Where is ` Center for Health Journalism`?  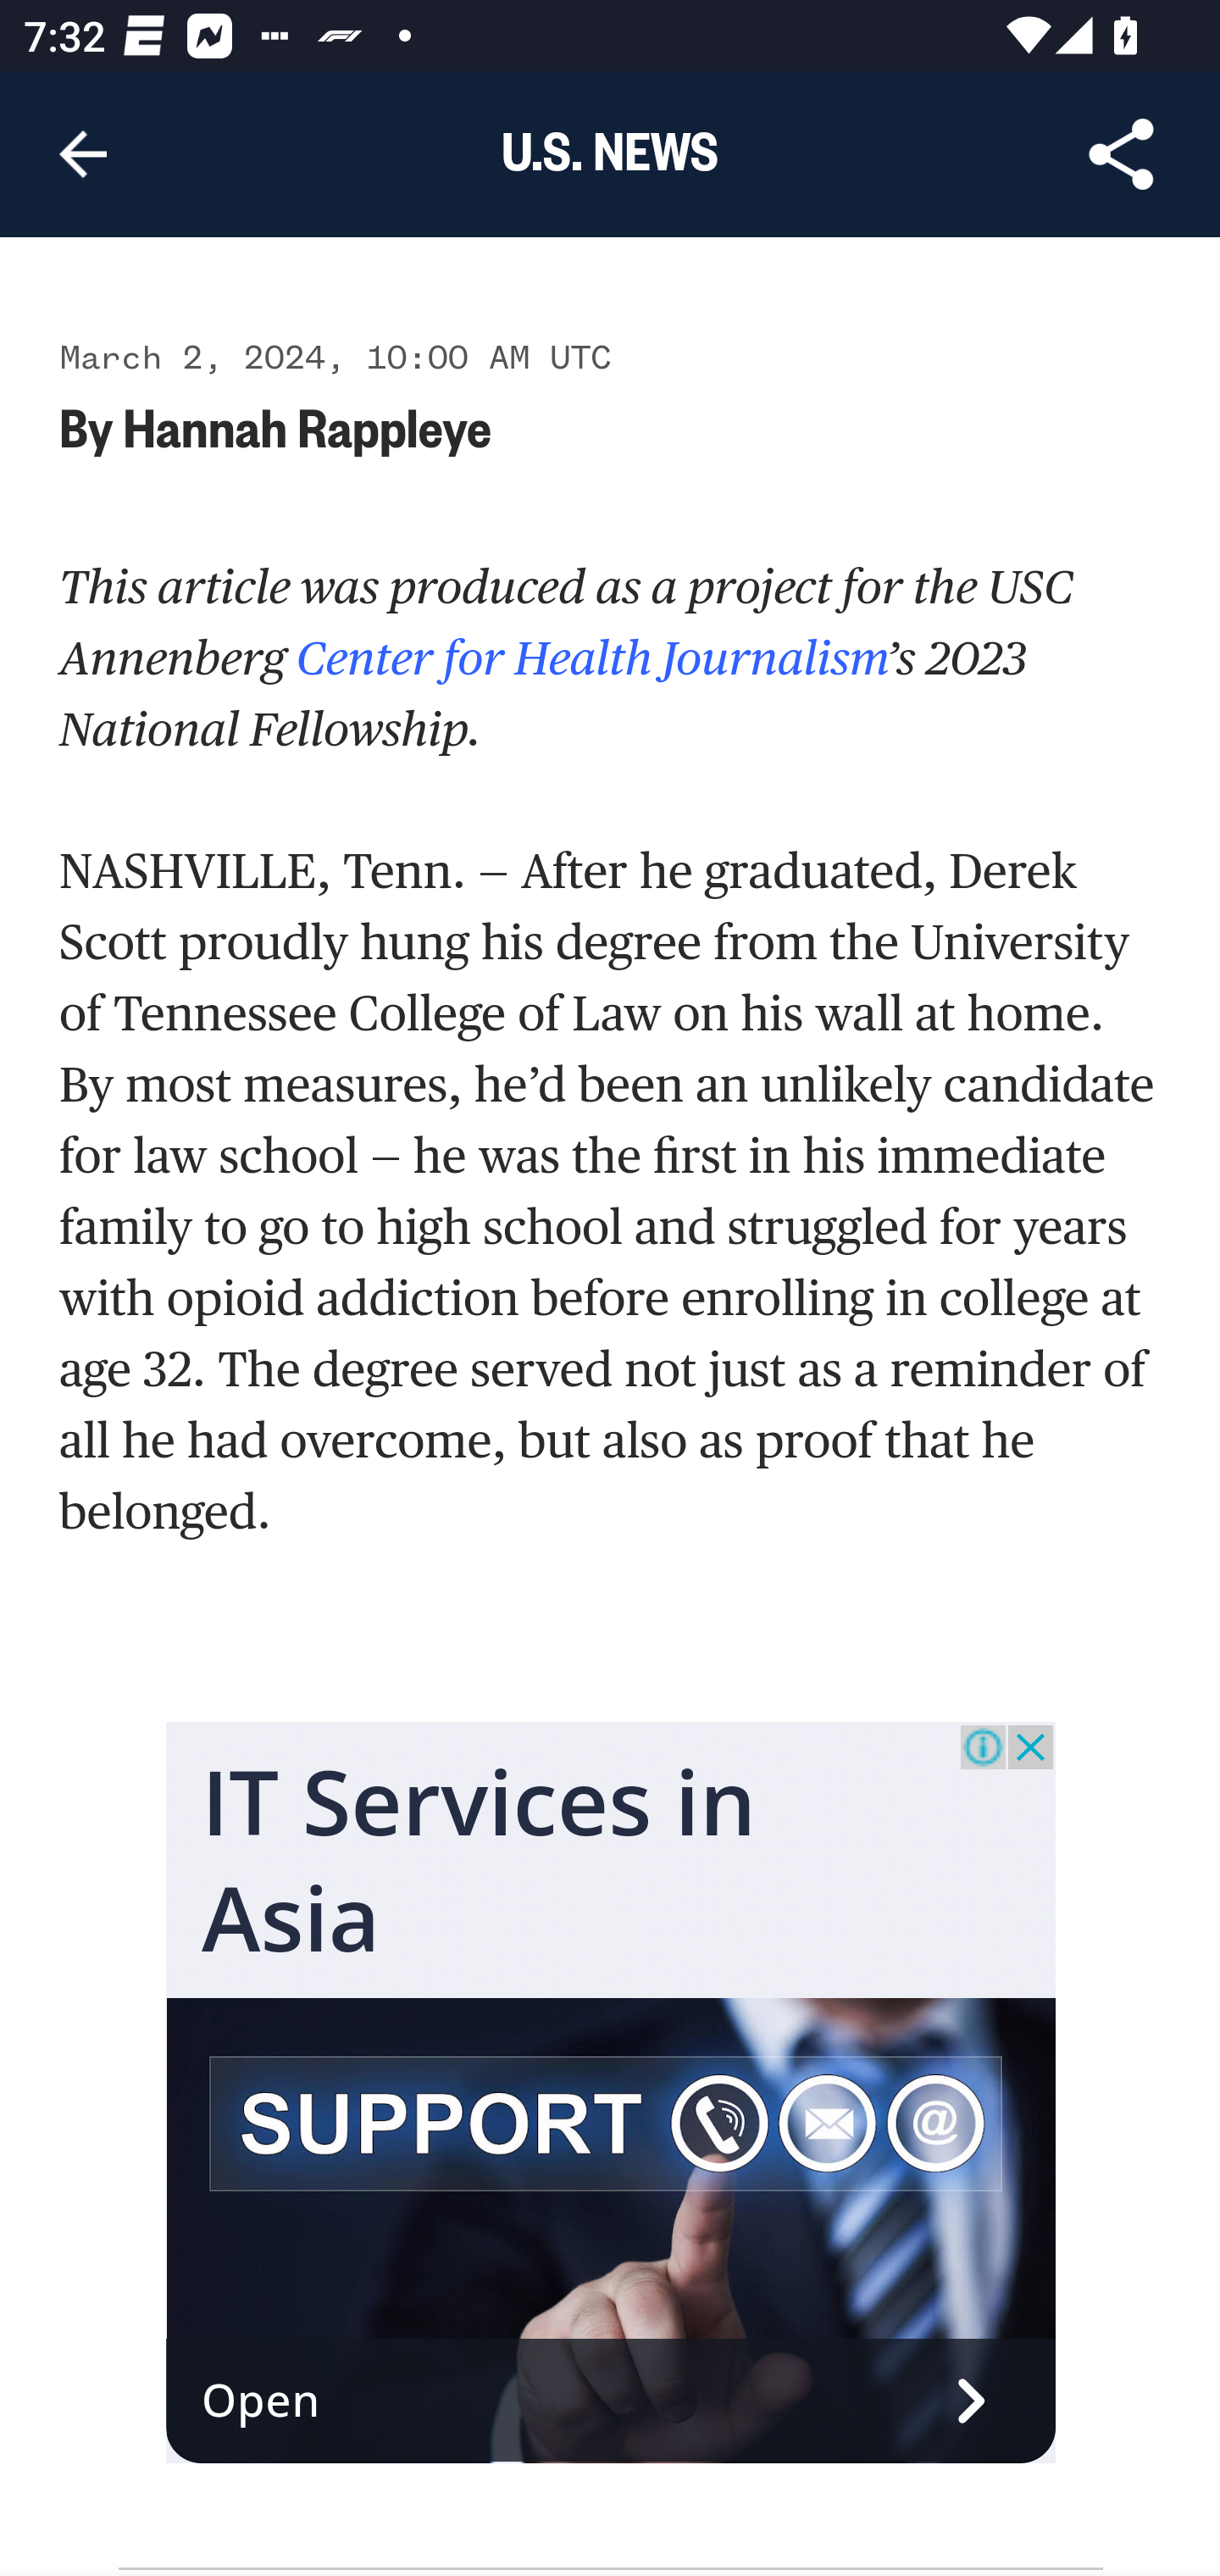
 Center for Health Journalism is located at coordinates (586, 658).